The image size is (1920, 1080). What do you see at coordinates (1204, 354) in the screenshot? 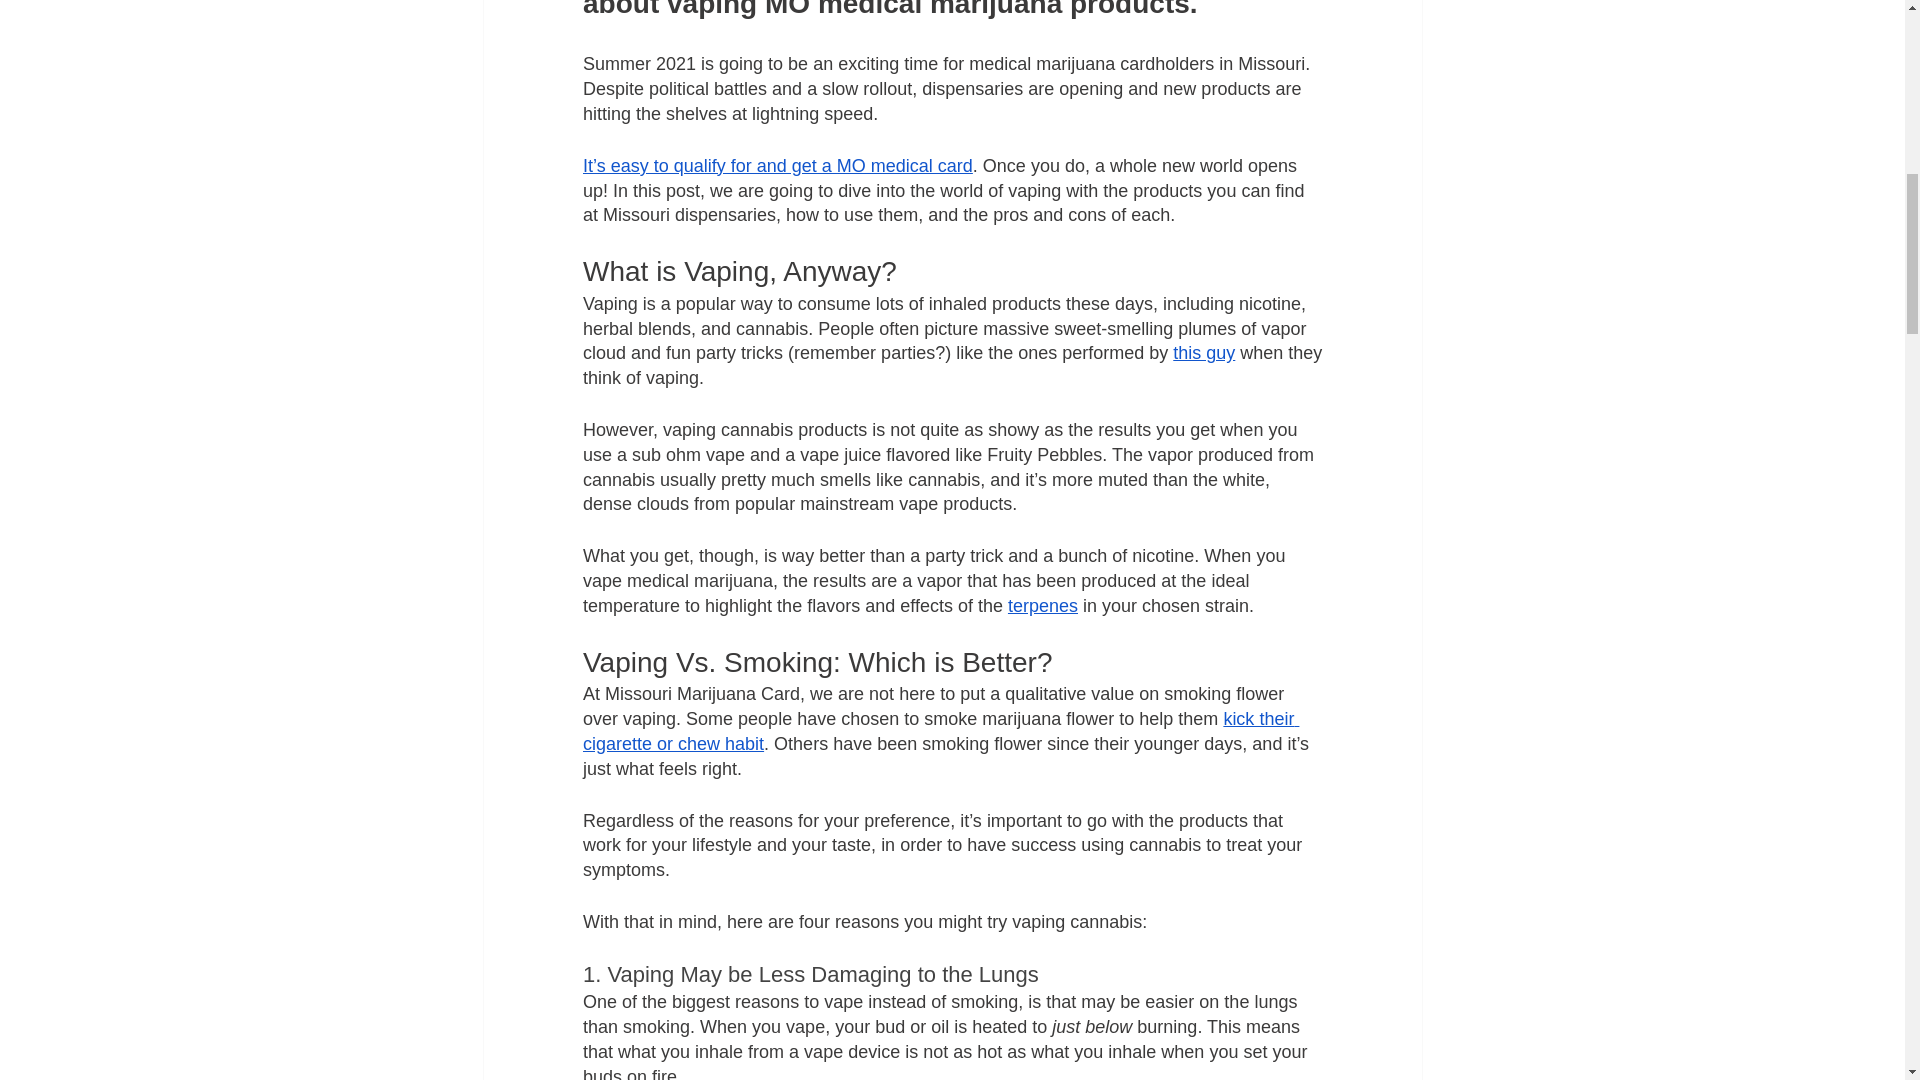
I see `this guy` at bounding box center [1204, 354].